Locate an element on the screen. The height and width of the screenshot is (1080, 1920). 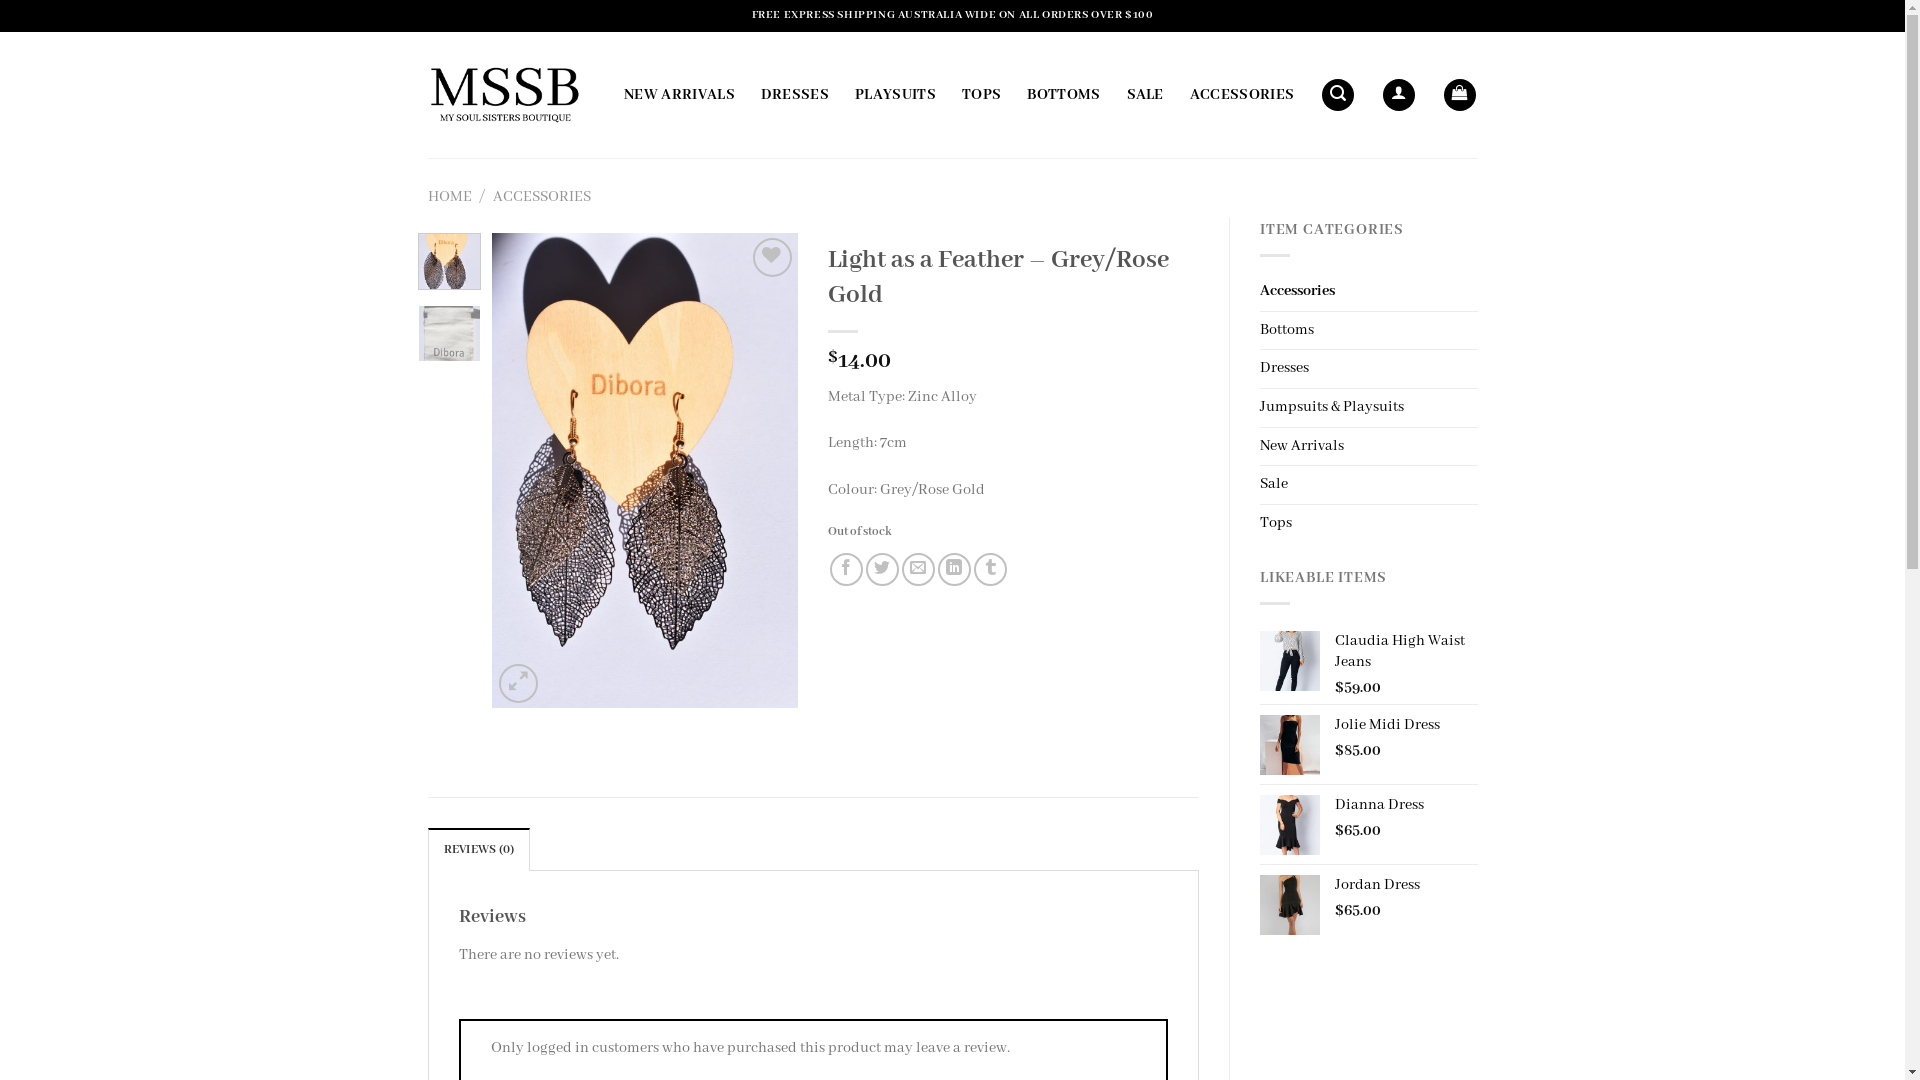
Sale is located at coordinates (1369, 485).